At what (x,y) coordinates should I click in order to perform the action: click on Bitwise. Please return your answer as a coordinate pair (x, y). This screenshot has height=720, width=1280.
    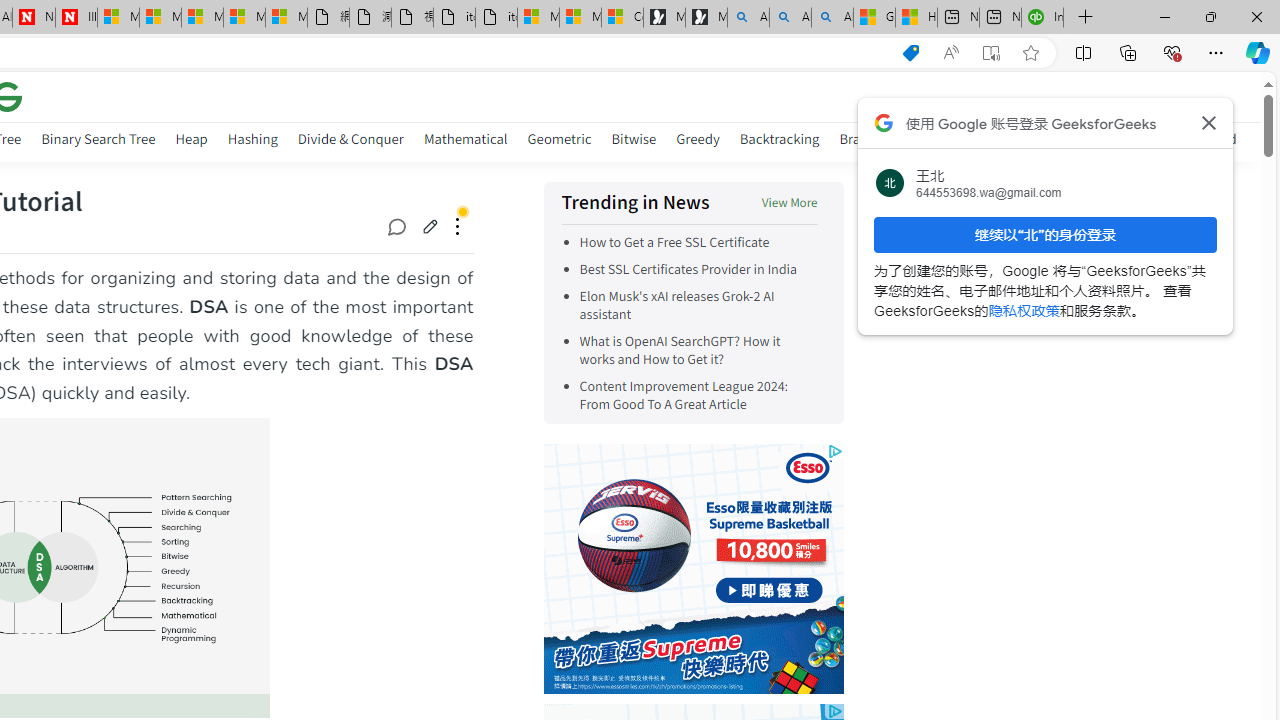
    Looking at the image, I should click on (634, 142).